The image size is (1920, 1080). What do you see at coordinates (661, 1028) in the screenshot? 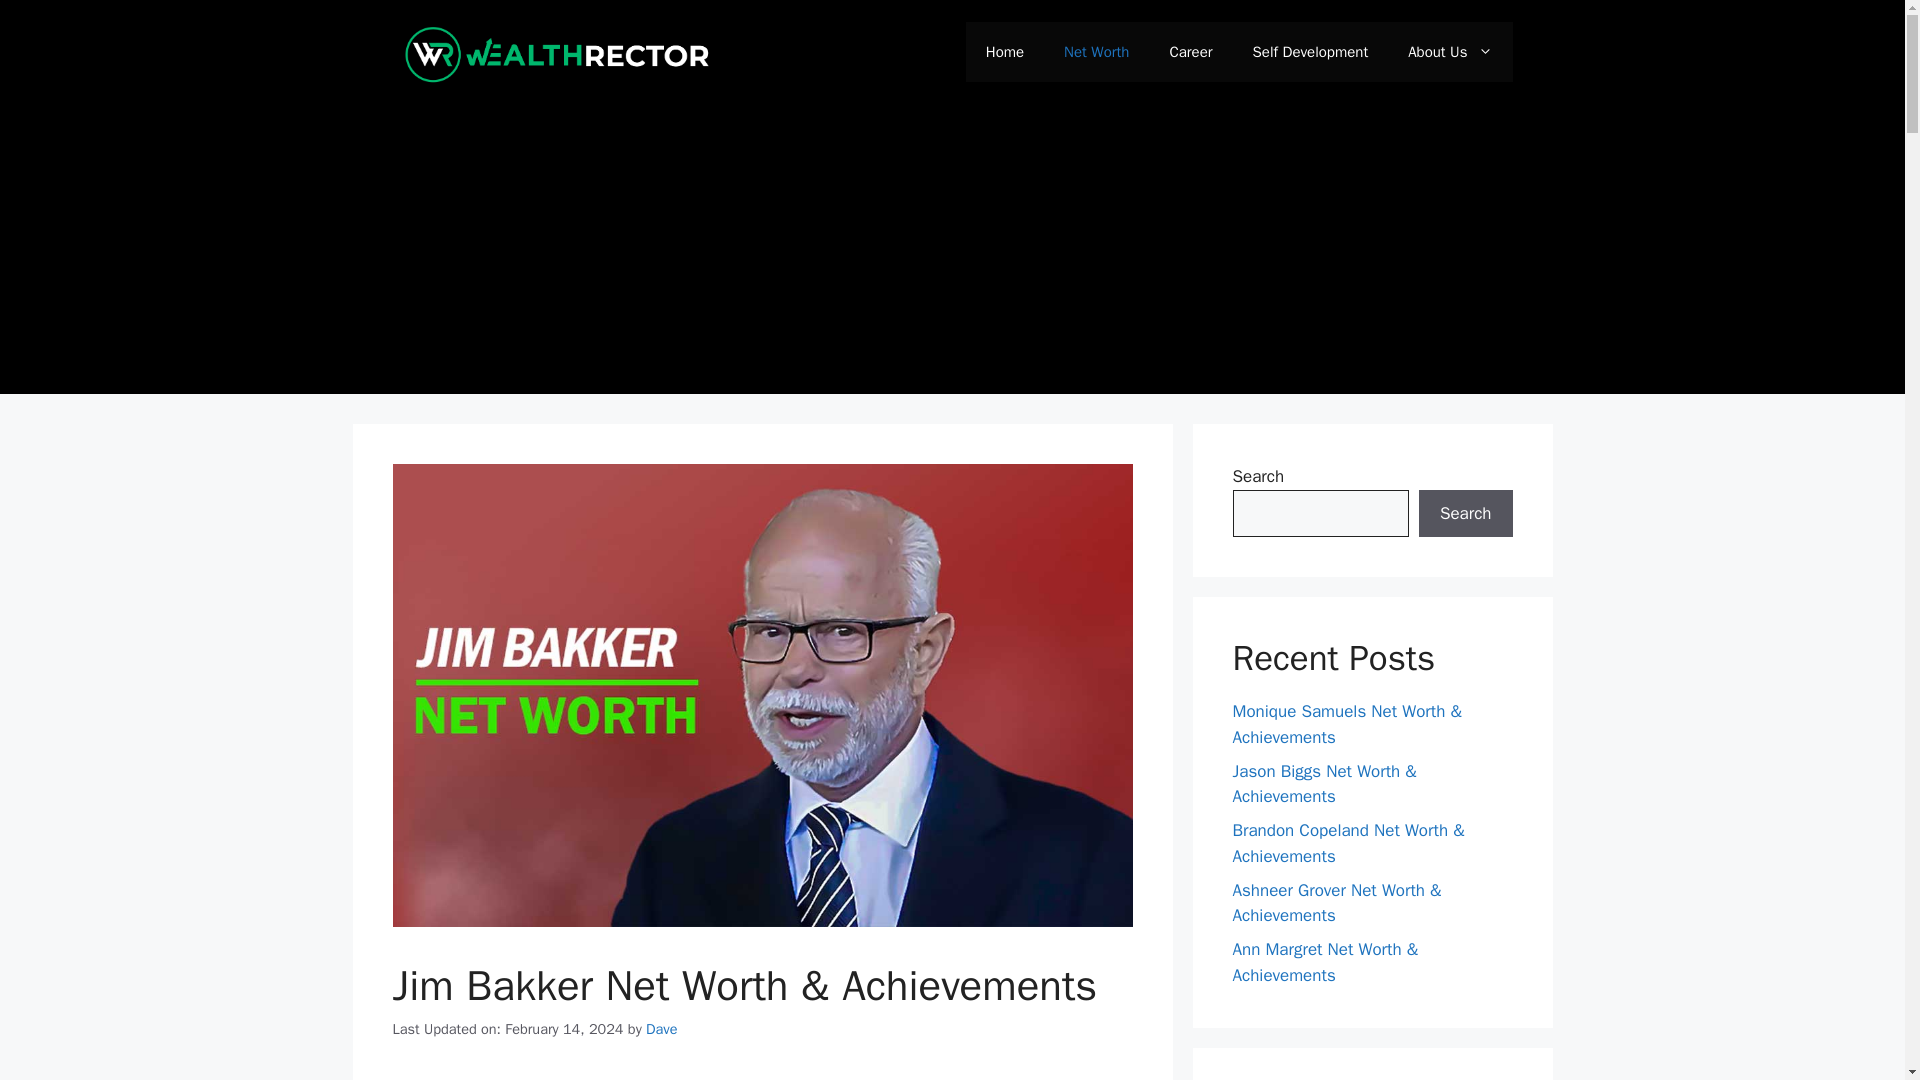
I see `View all posts by Dave` at bounding box center [661, 1028].